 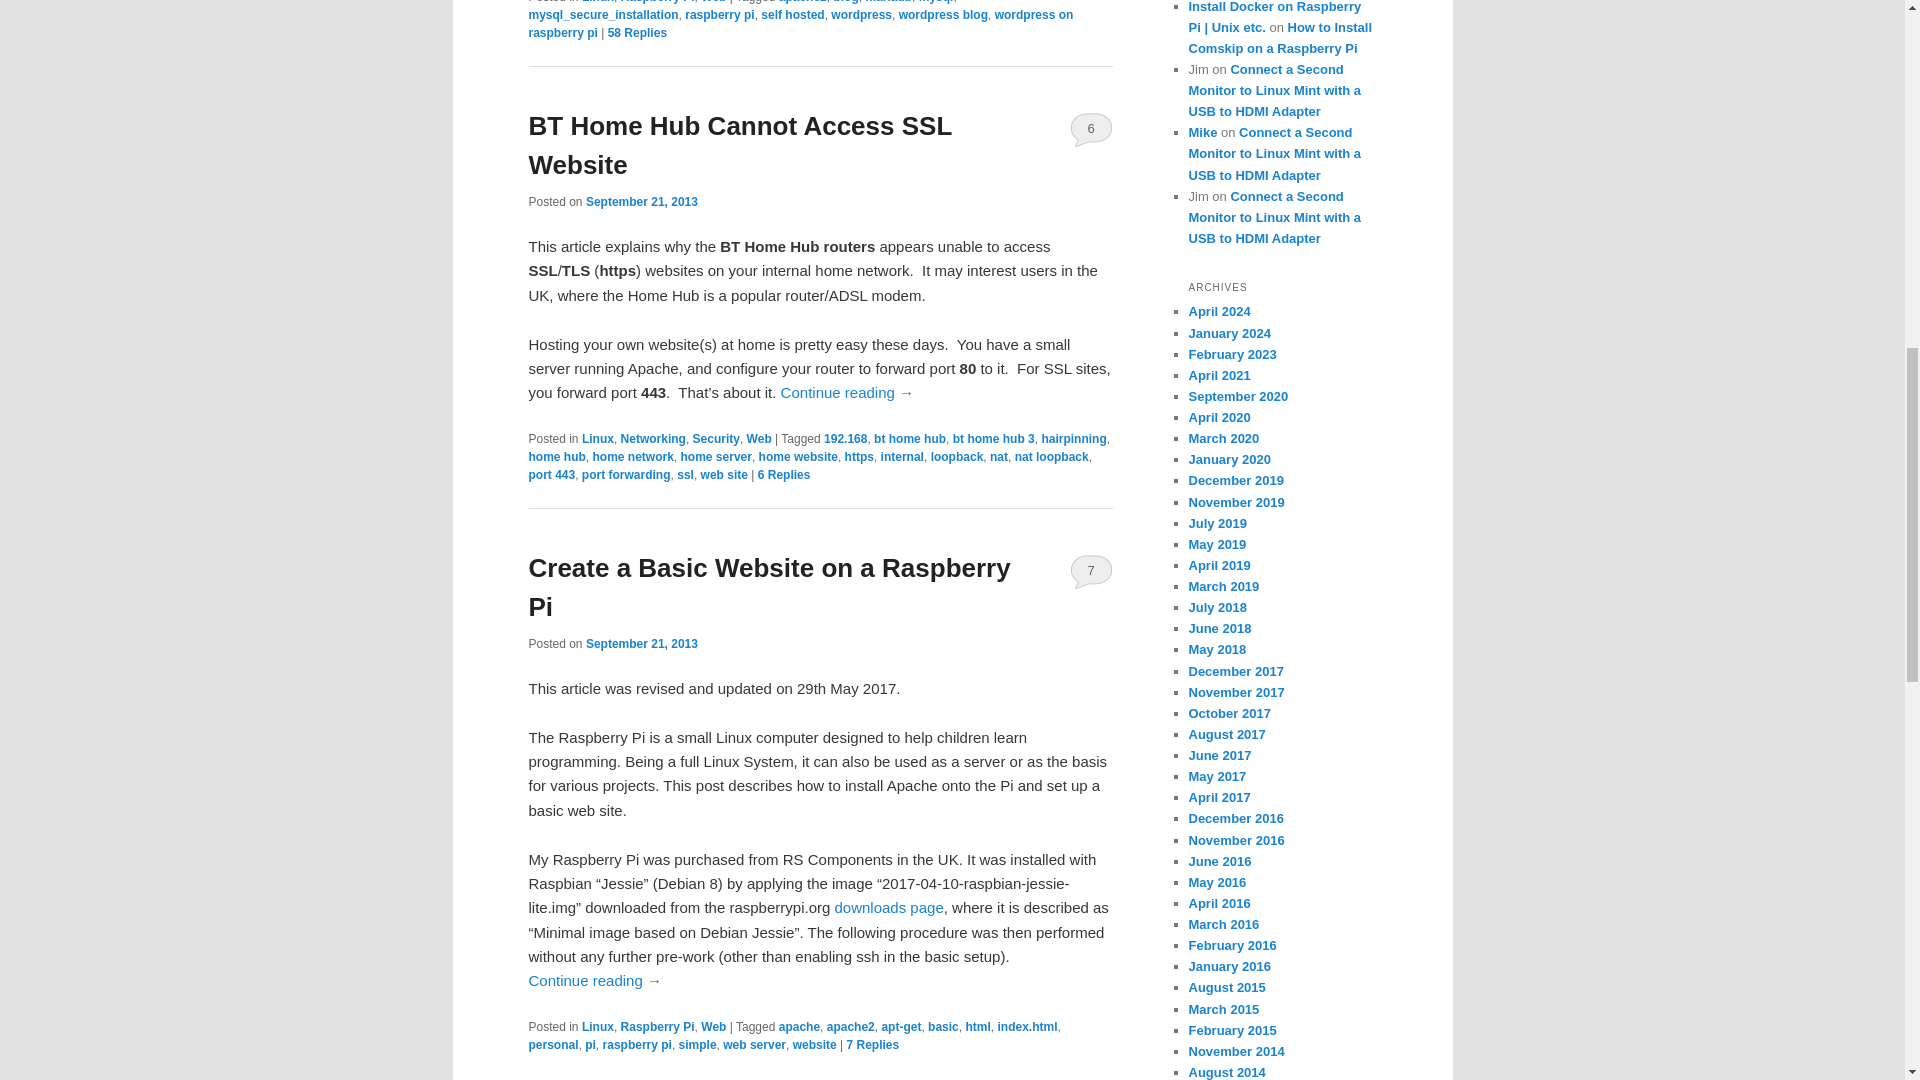 What do you see at coordinates (642, 202) in the screenshot?
I see `5:54 pm` at bounding box center [642, 202].